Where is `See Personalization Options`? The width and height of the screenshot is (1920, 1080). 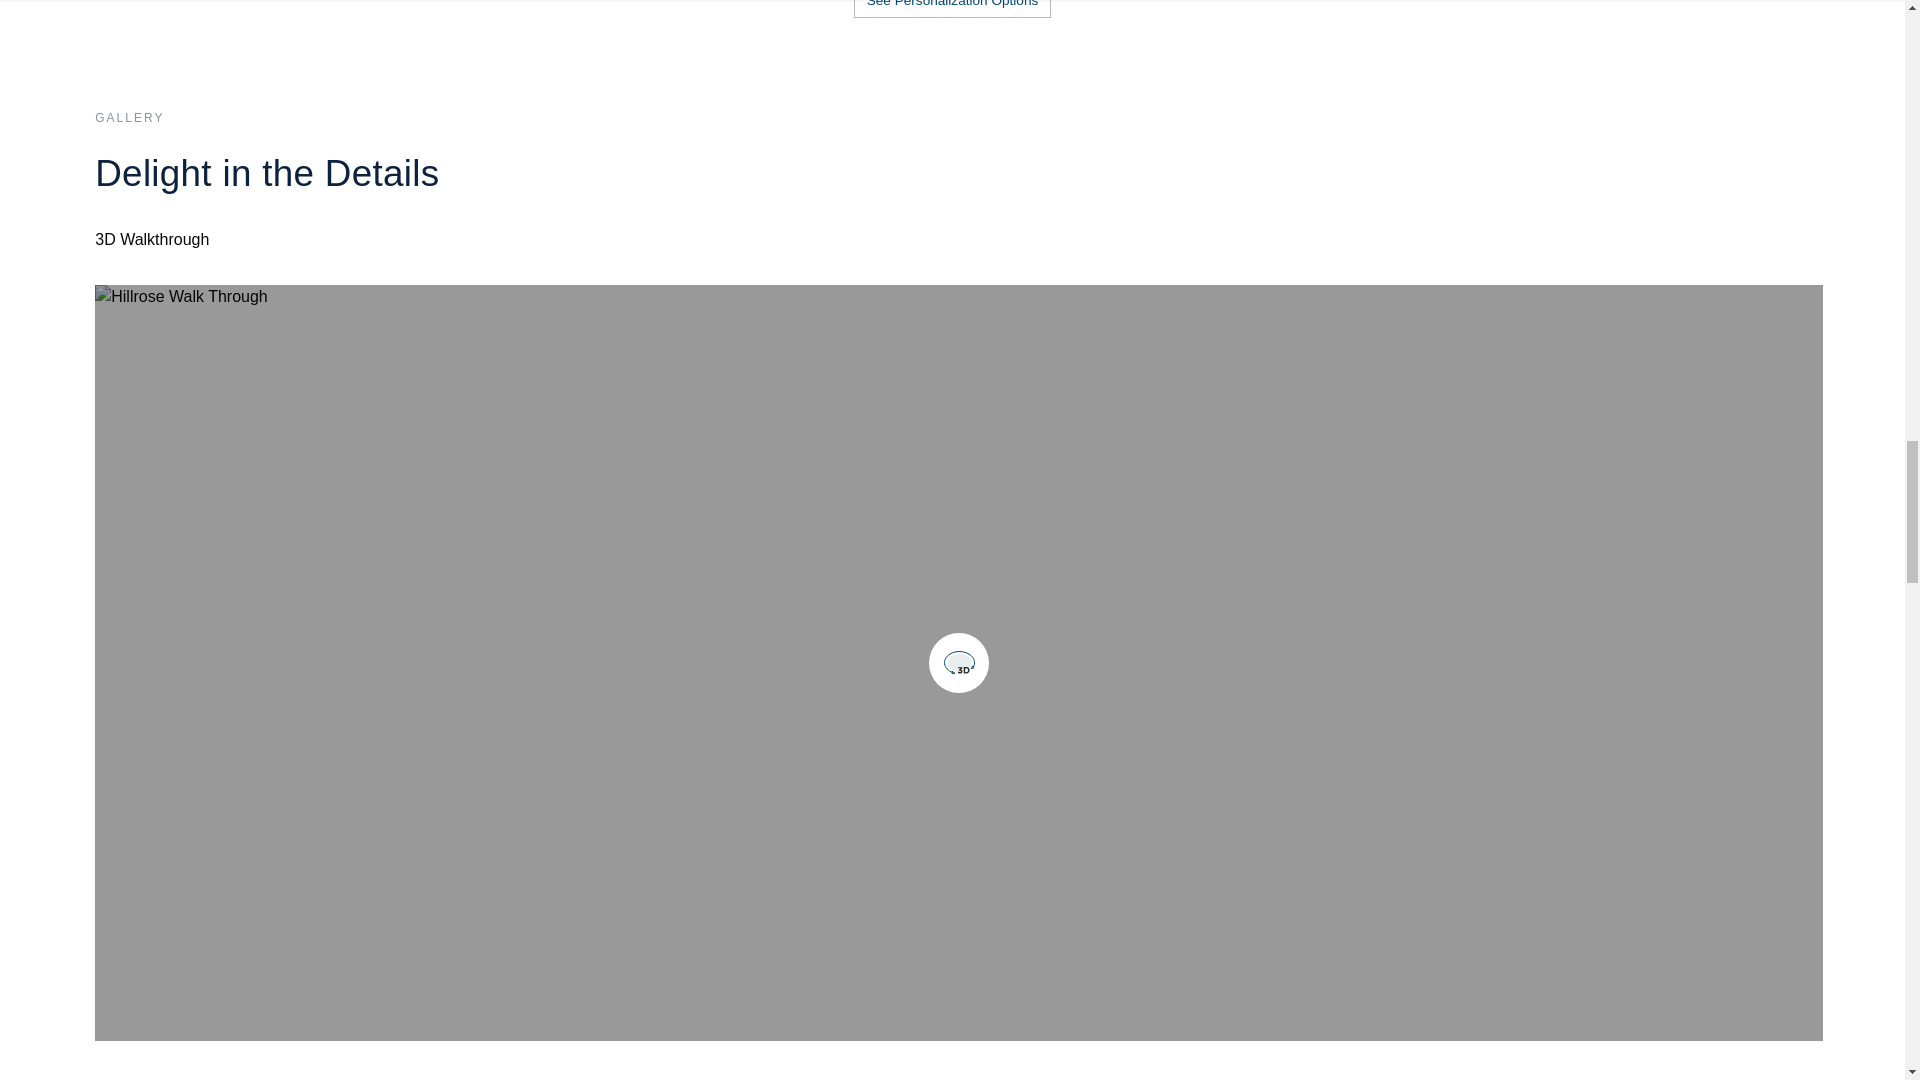 See Personalization Options is located at coordinates (953, 9).